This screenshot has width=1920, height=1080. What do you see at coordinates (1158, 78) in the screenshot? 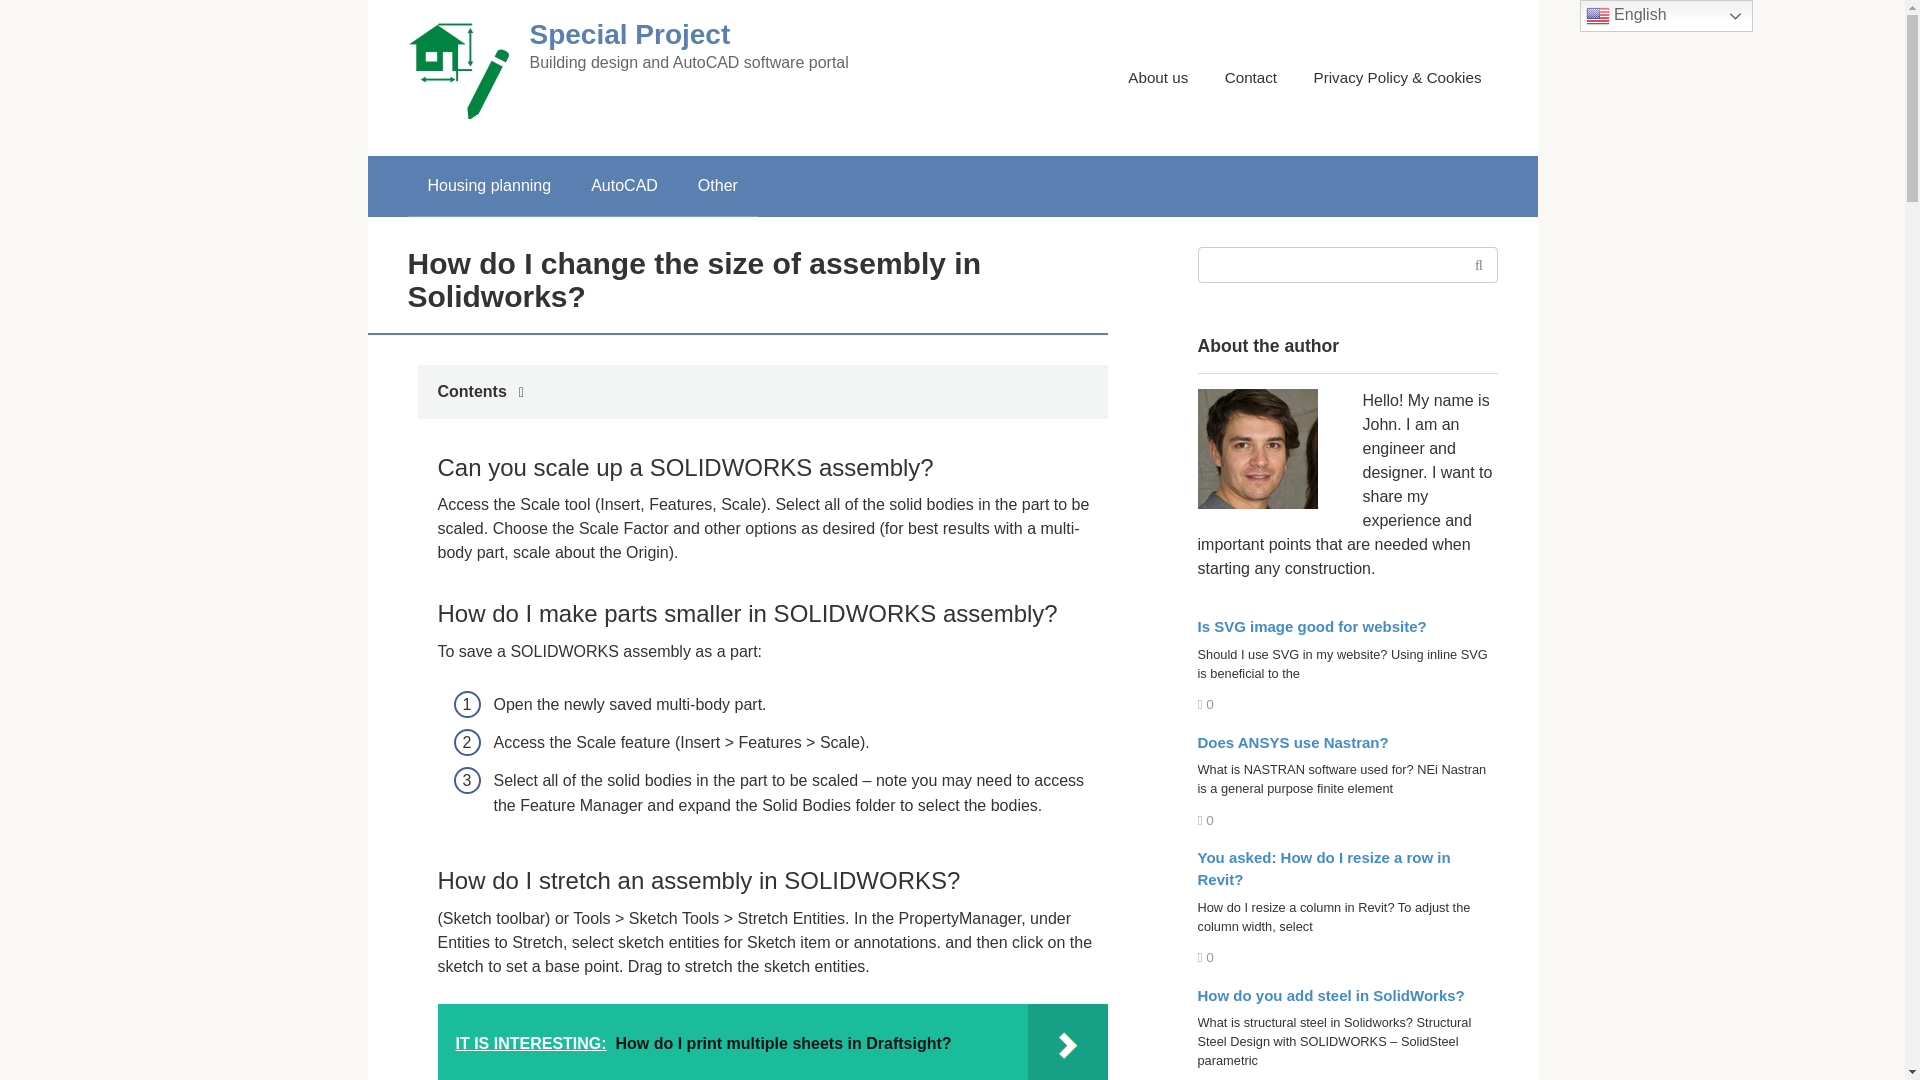
I see `About us` at bounding box center [1158, 78].